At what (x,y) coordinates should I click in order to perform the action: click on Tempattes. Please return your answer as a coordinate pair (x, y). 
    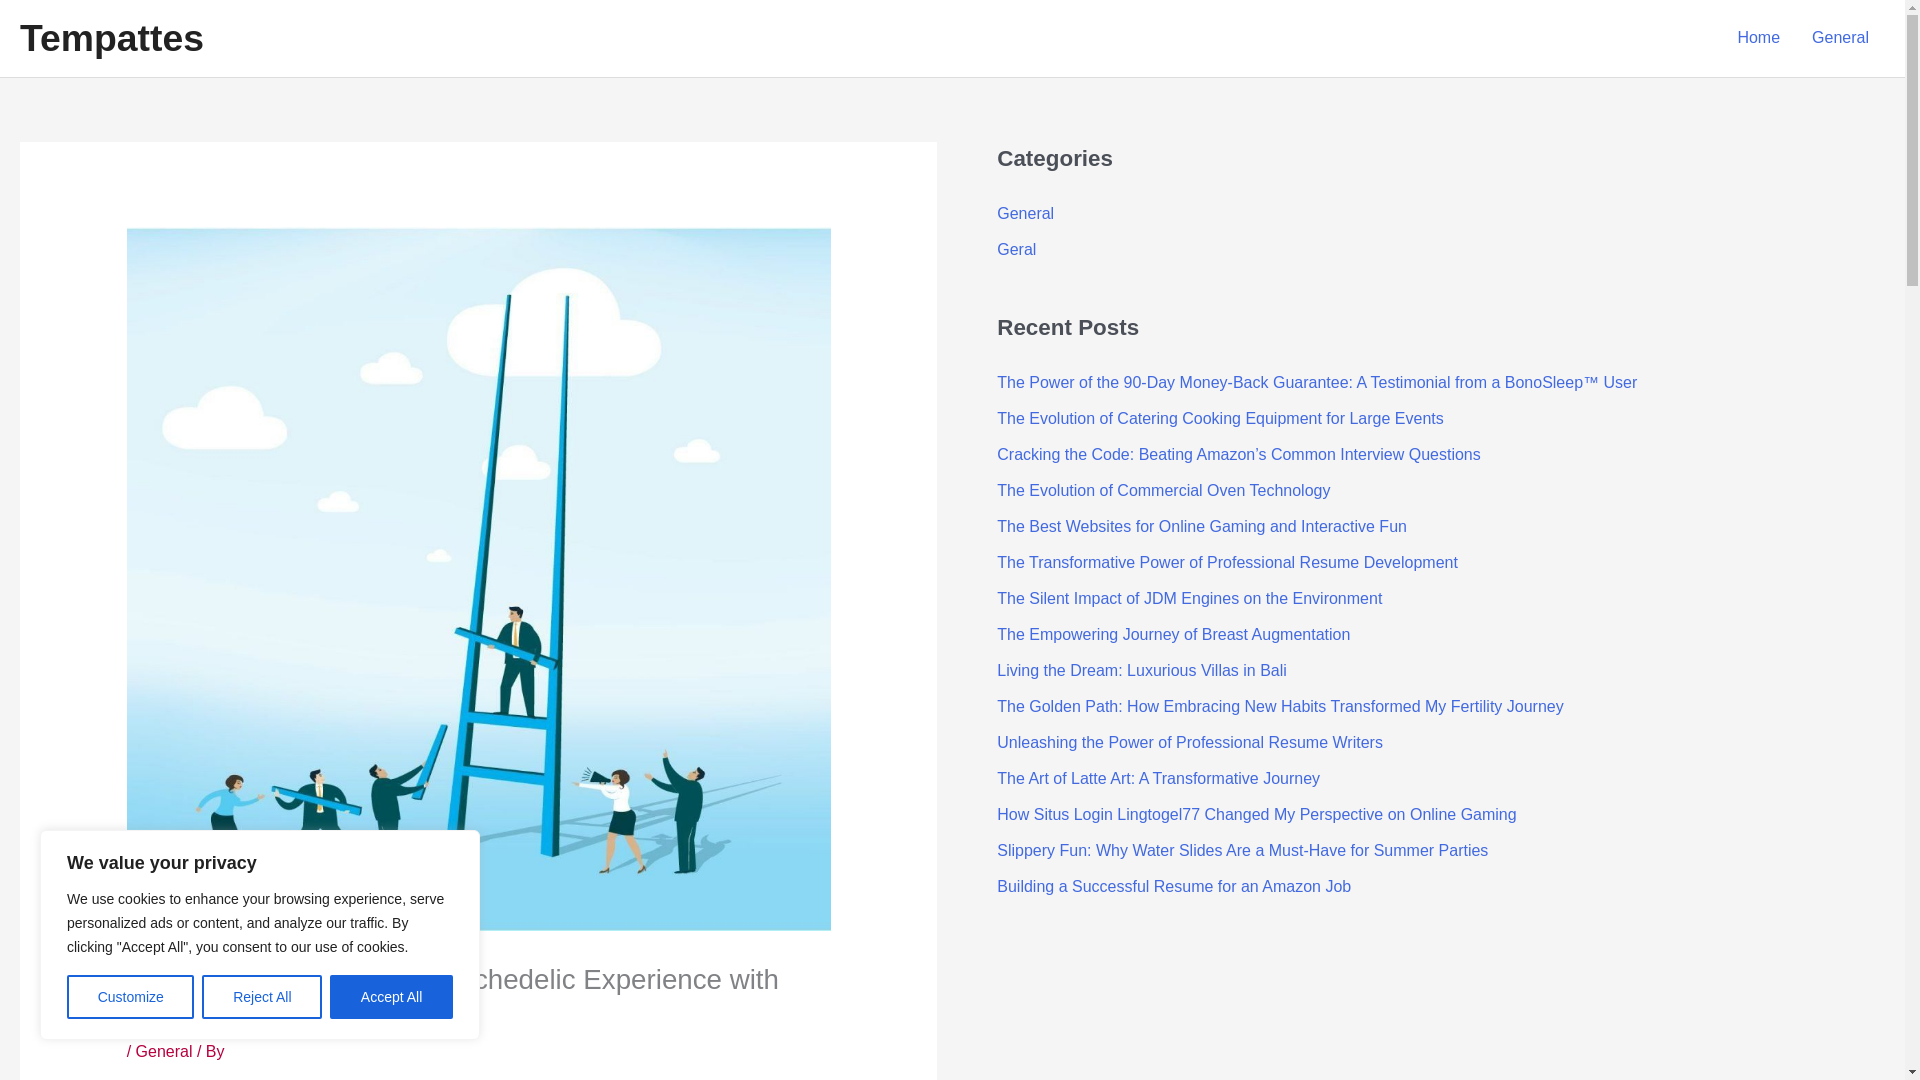
    Looking at the image, I should click on (111, 38).